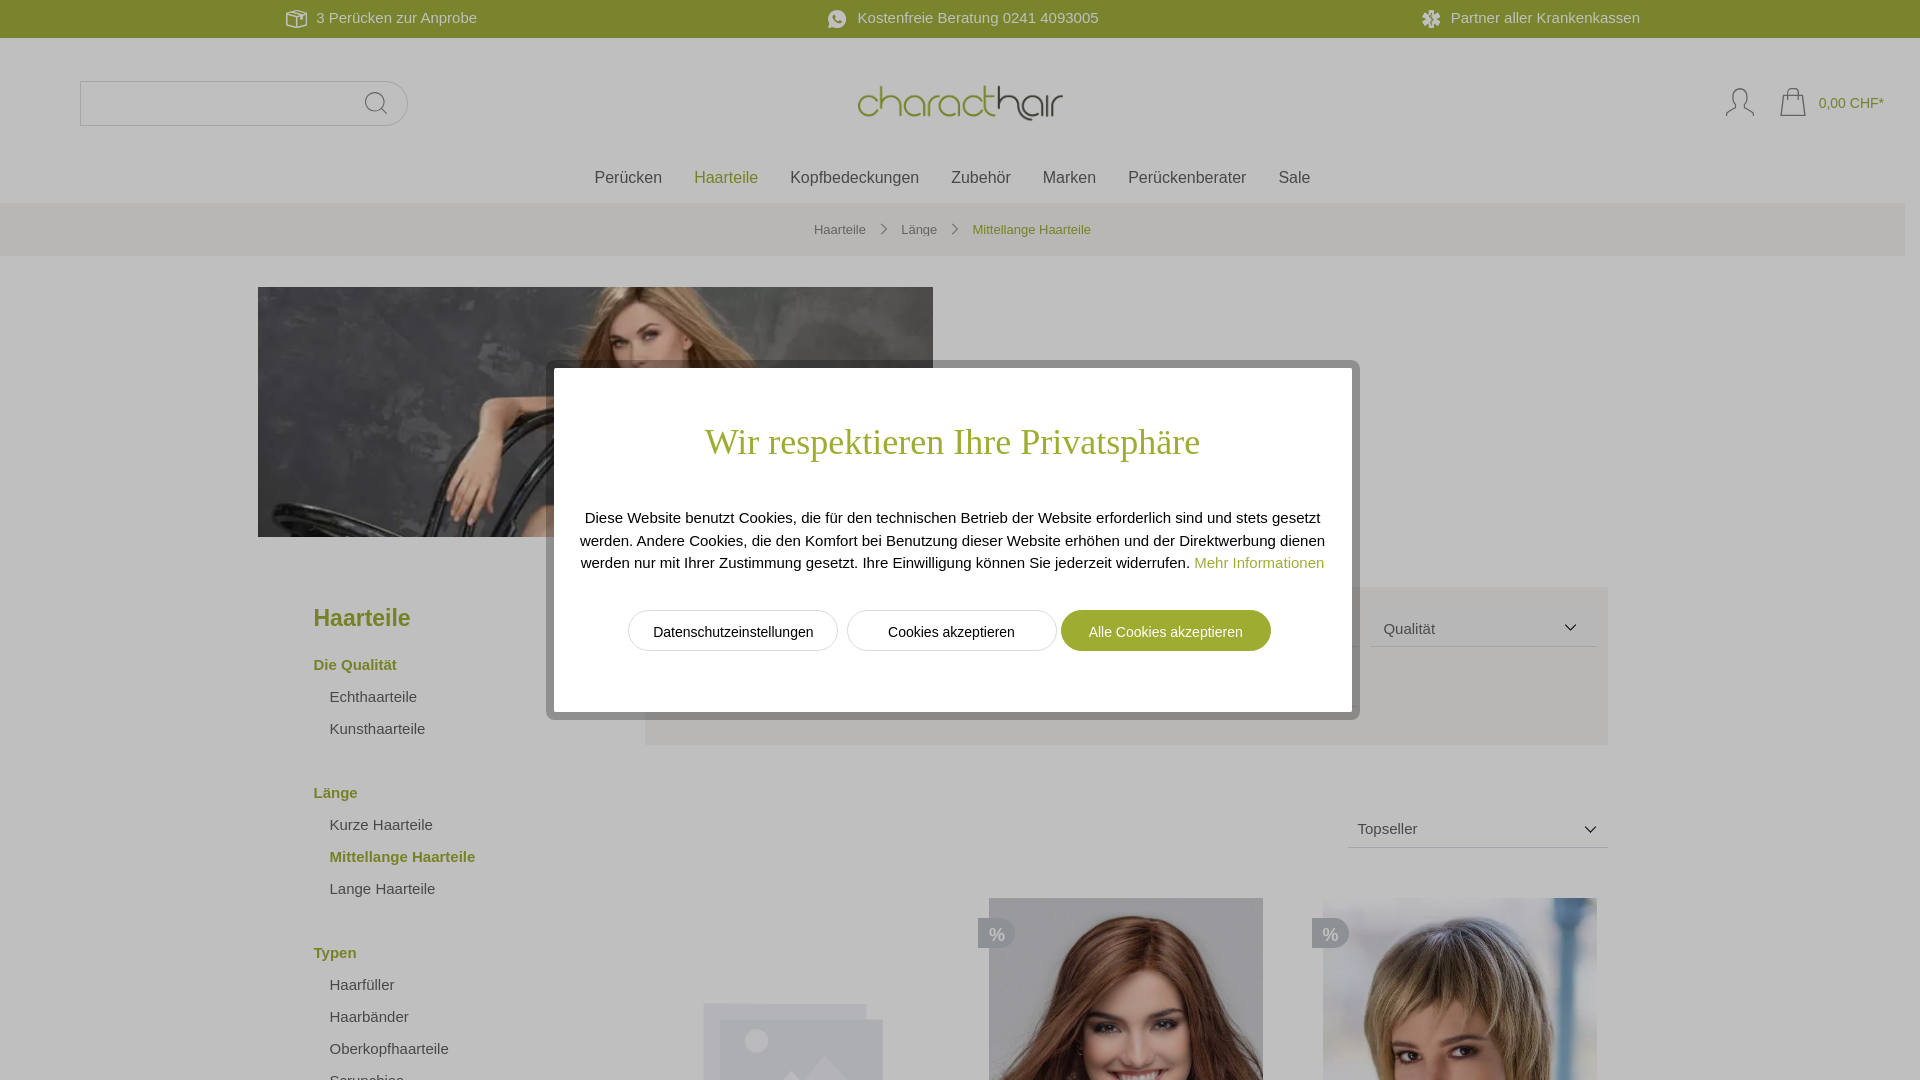 The width and height of the screenshot is (1920, 1080). I want to click on Haarteile, so click(742, 180).